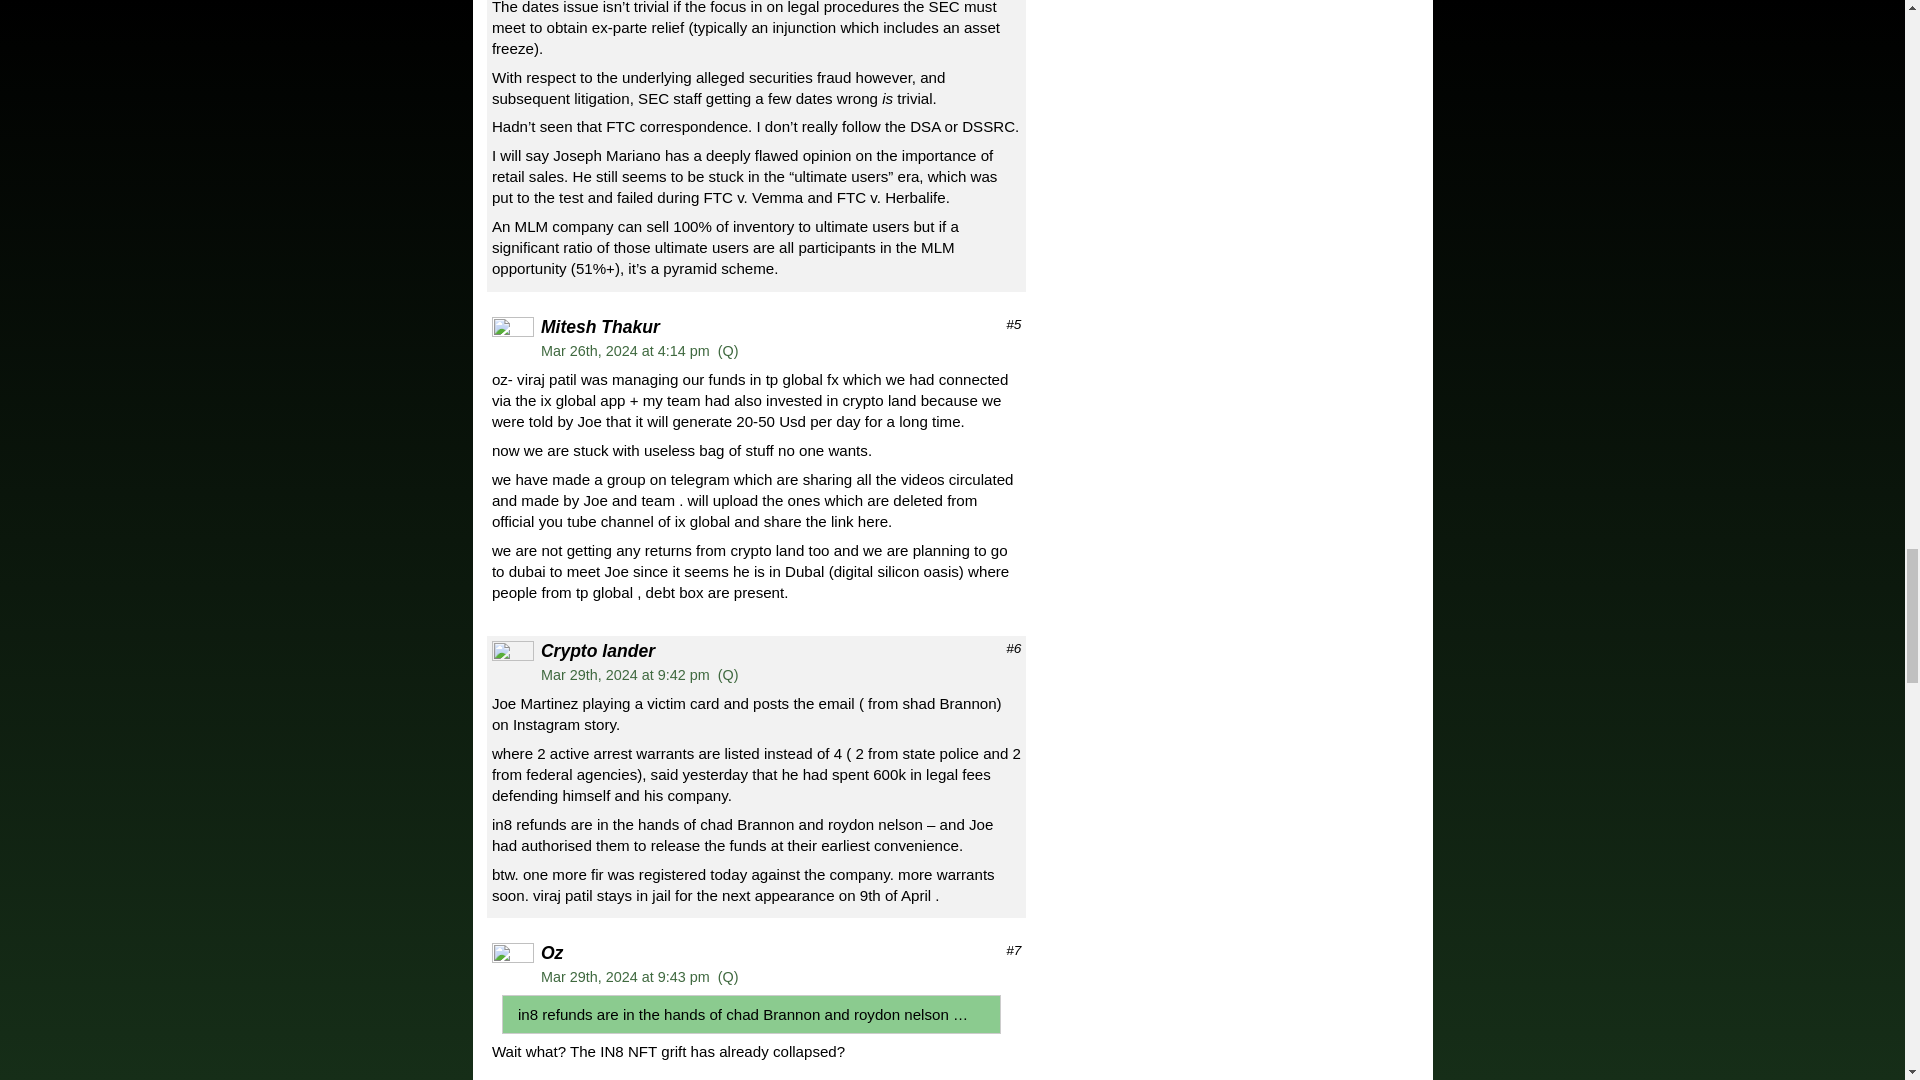 Image resolution: width=1920 pixels, height=1080 pixels. What do you see at coordinates (728, 674) in the screenshot?
I see `Click here or select text to quote comment` at bounding box center [728, 674].